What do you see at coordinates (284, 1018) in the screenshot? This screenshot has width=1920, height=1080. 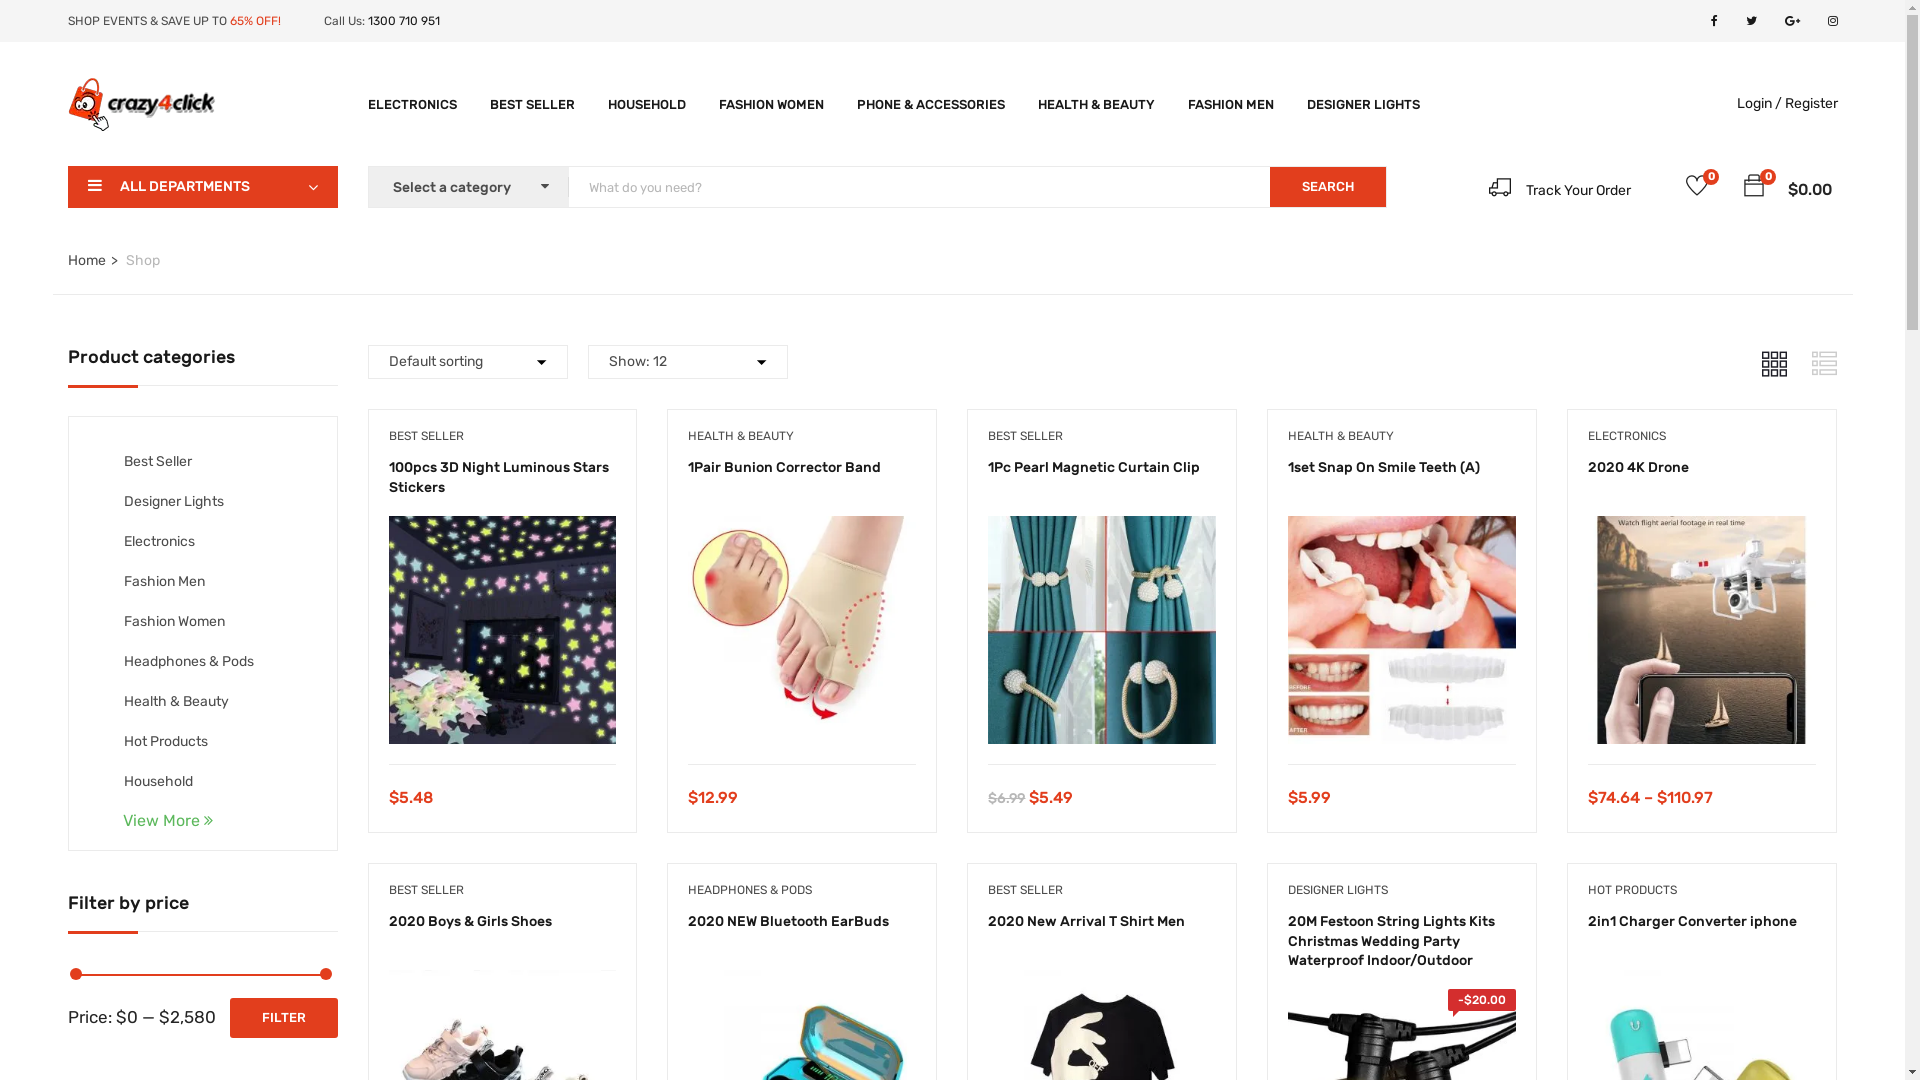 I see `FILTER` at bounding box center [284, 1018].